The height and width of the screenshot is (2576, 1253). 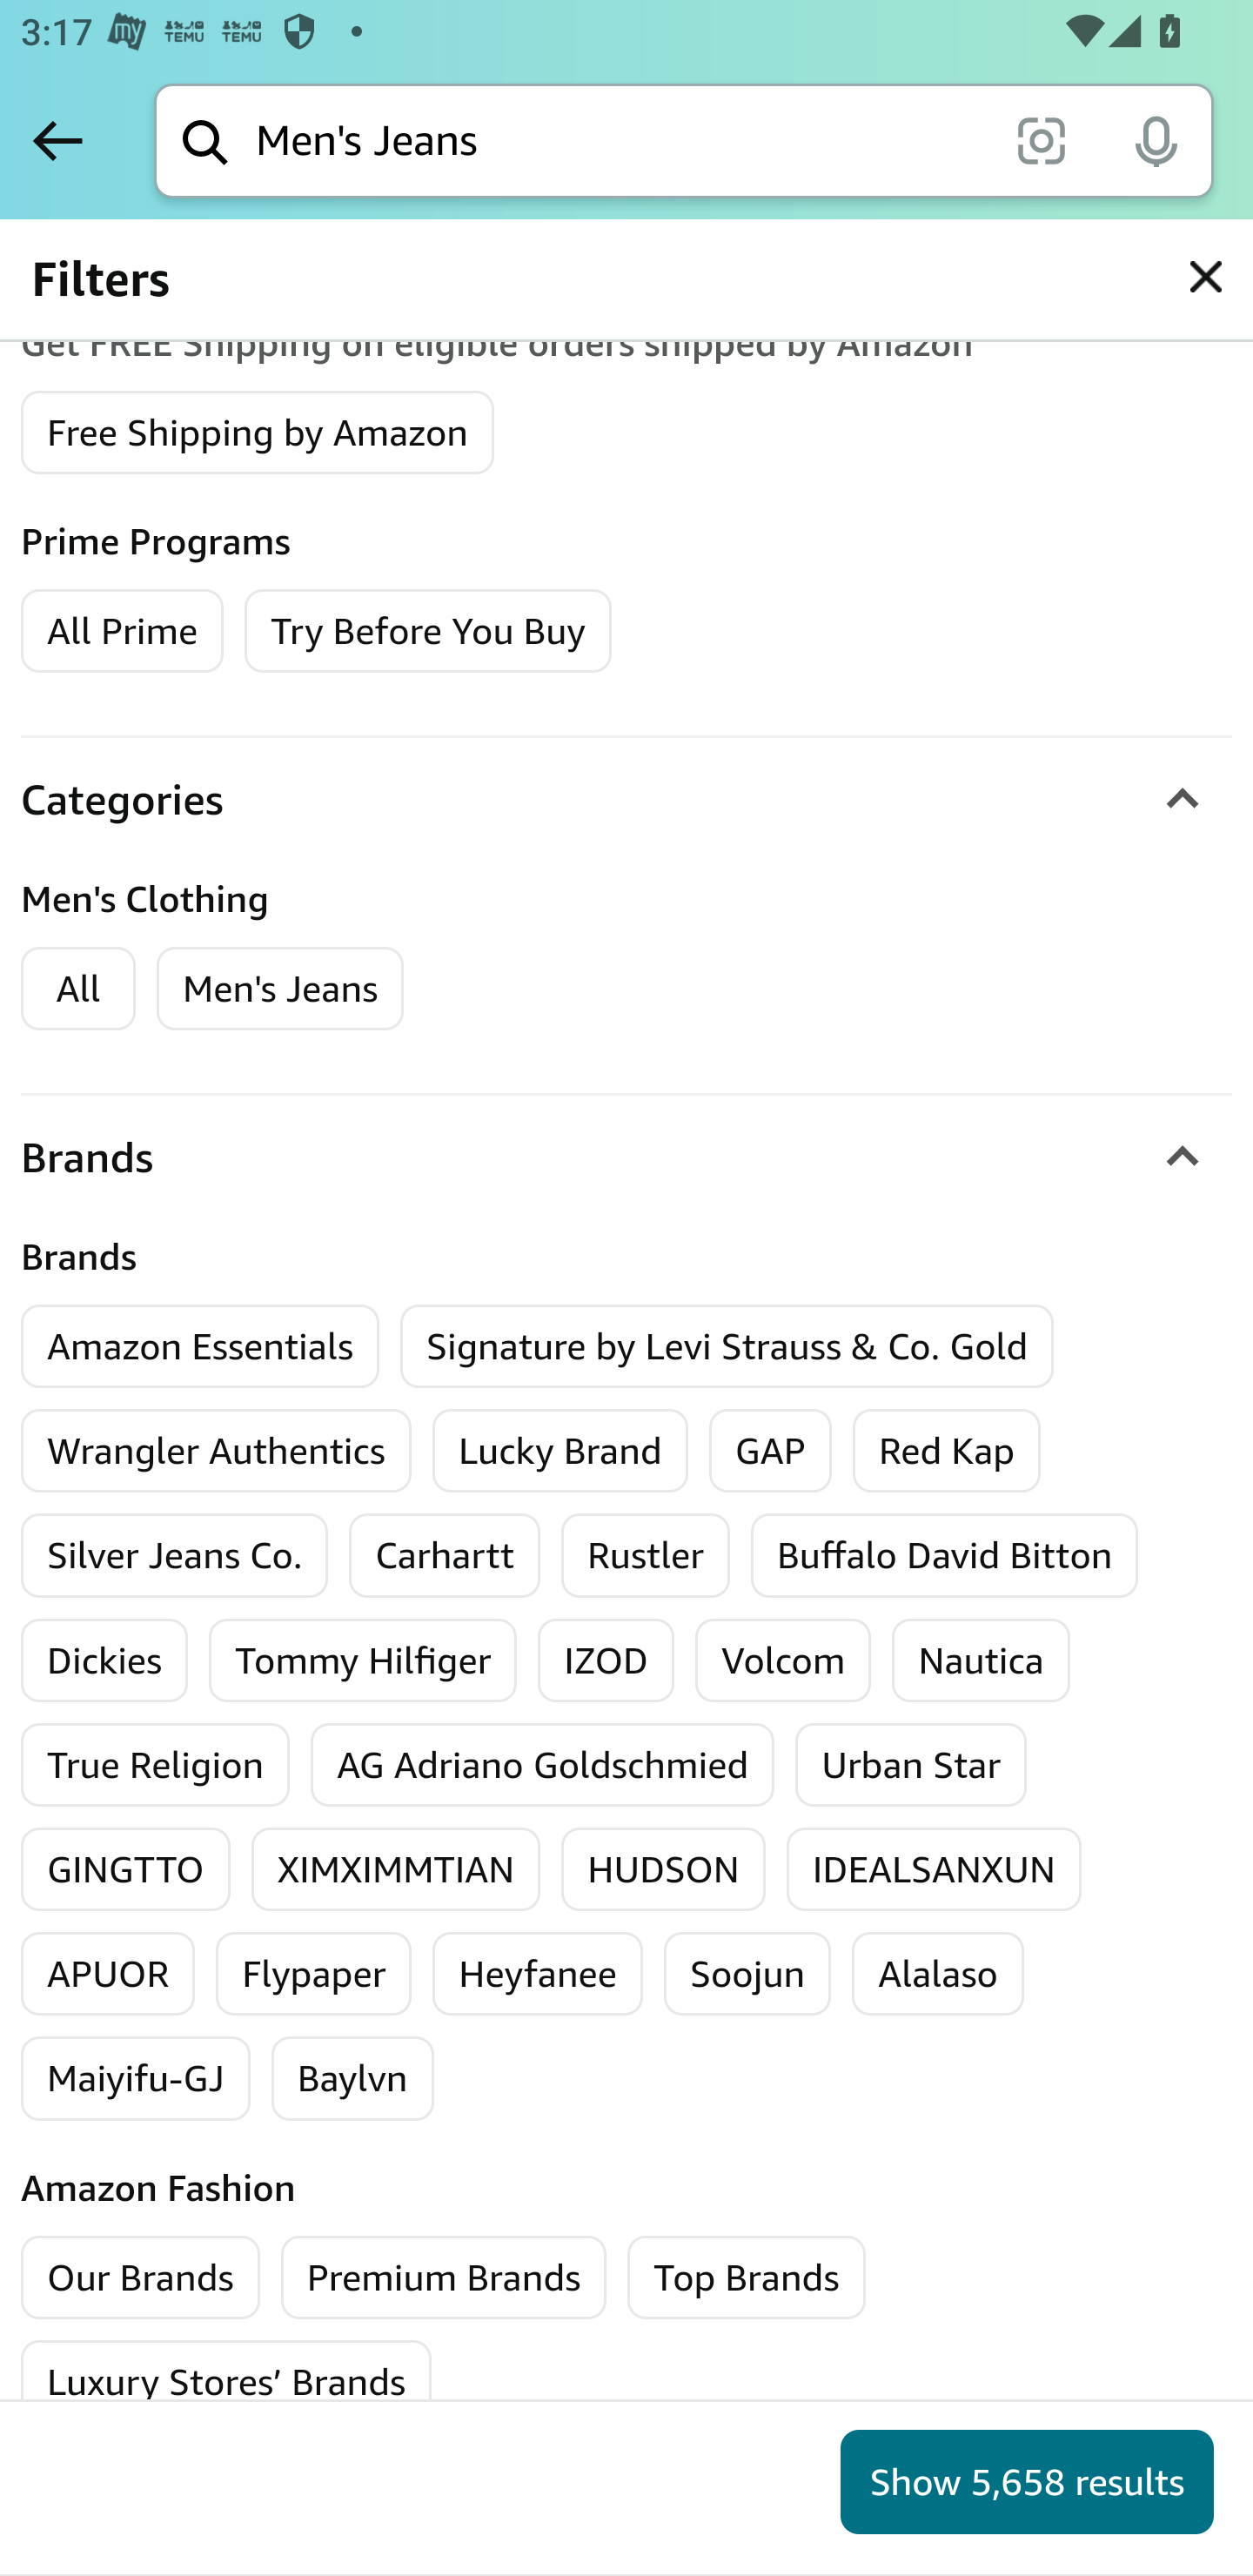 I want to click on GAP, so click(x=770, y=1450).